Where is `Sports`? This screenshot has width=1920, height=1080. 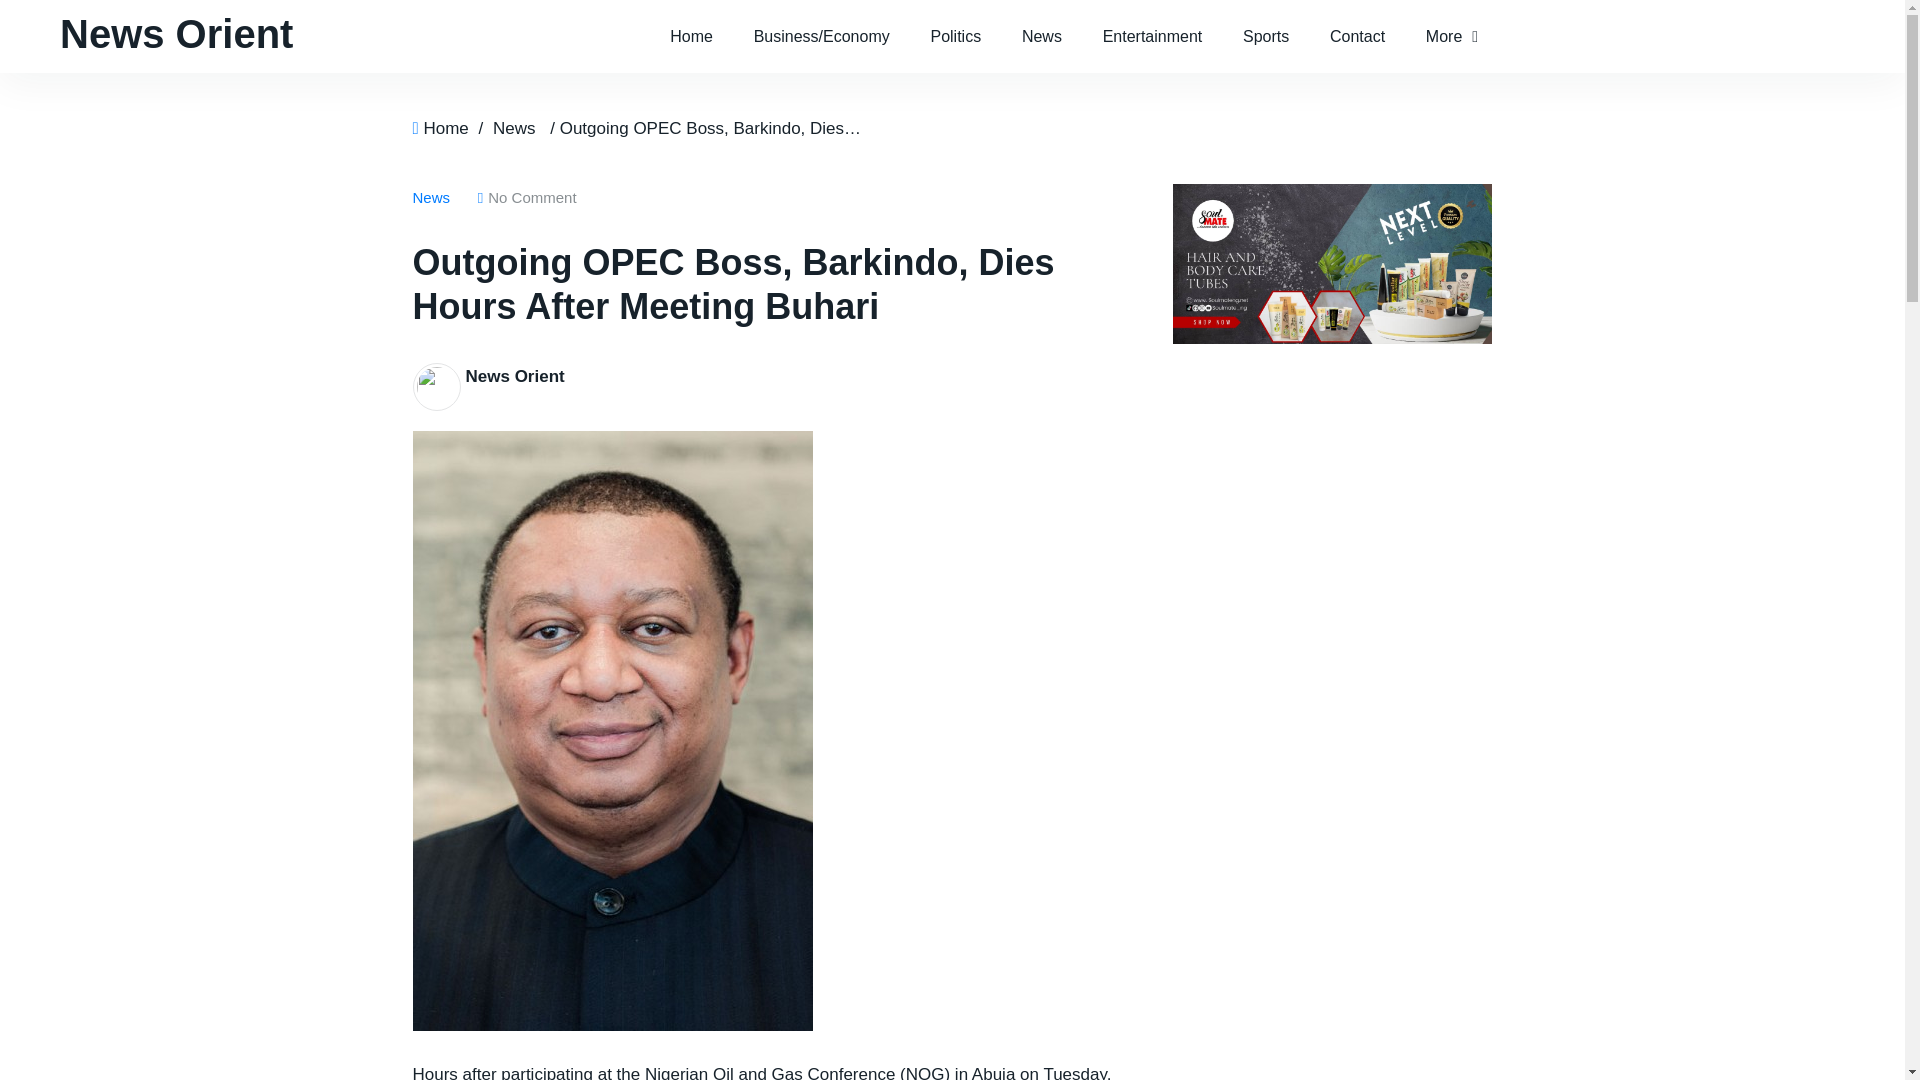 Sports is located at coordinates (1266, 36).